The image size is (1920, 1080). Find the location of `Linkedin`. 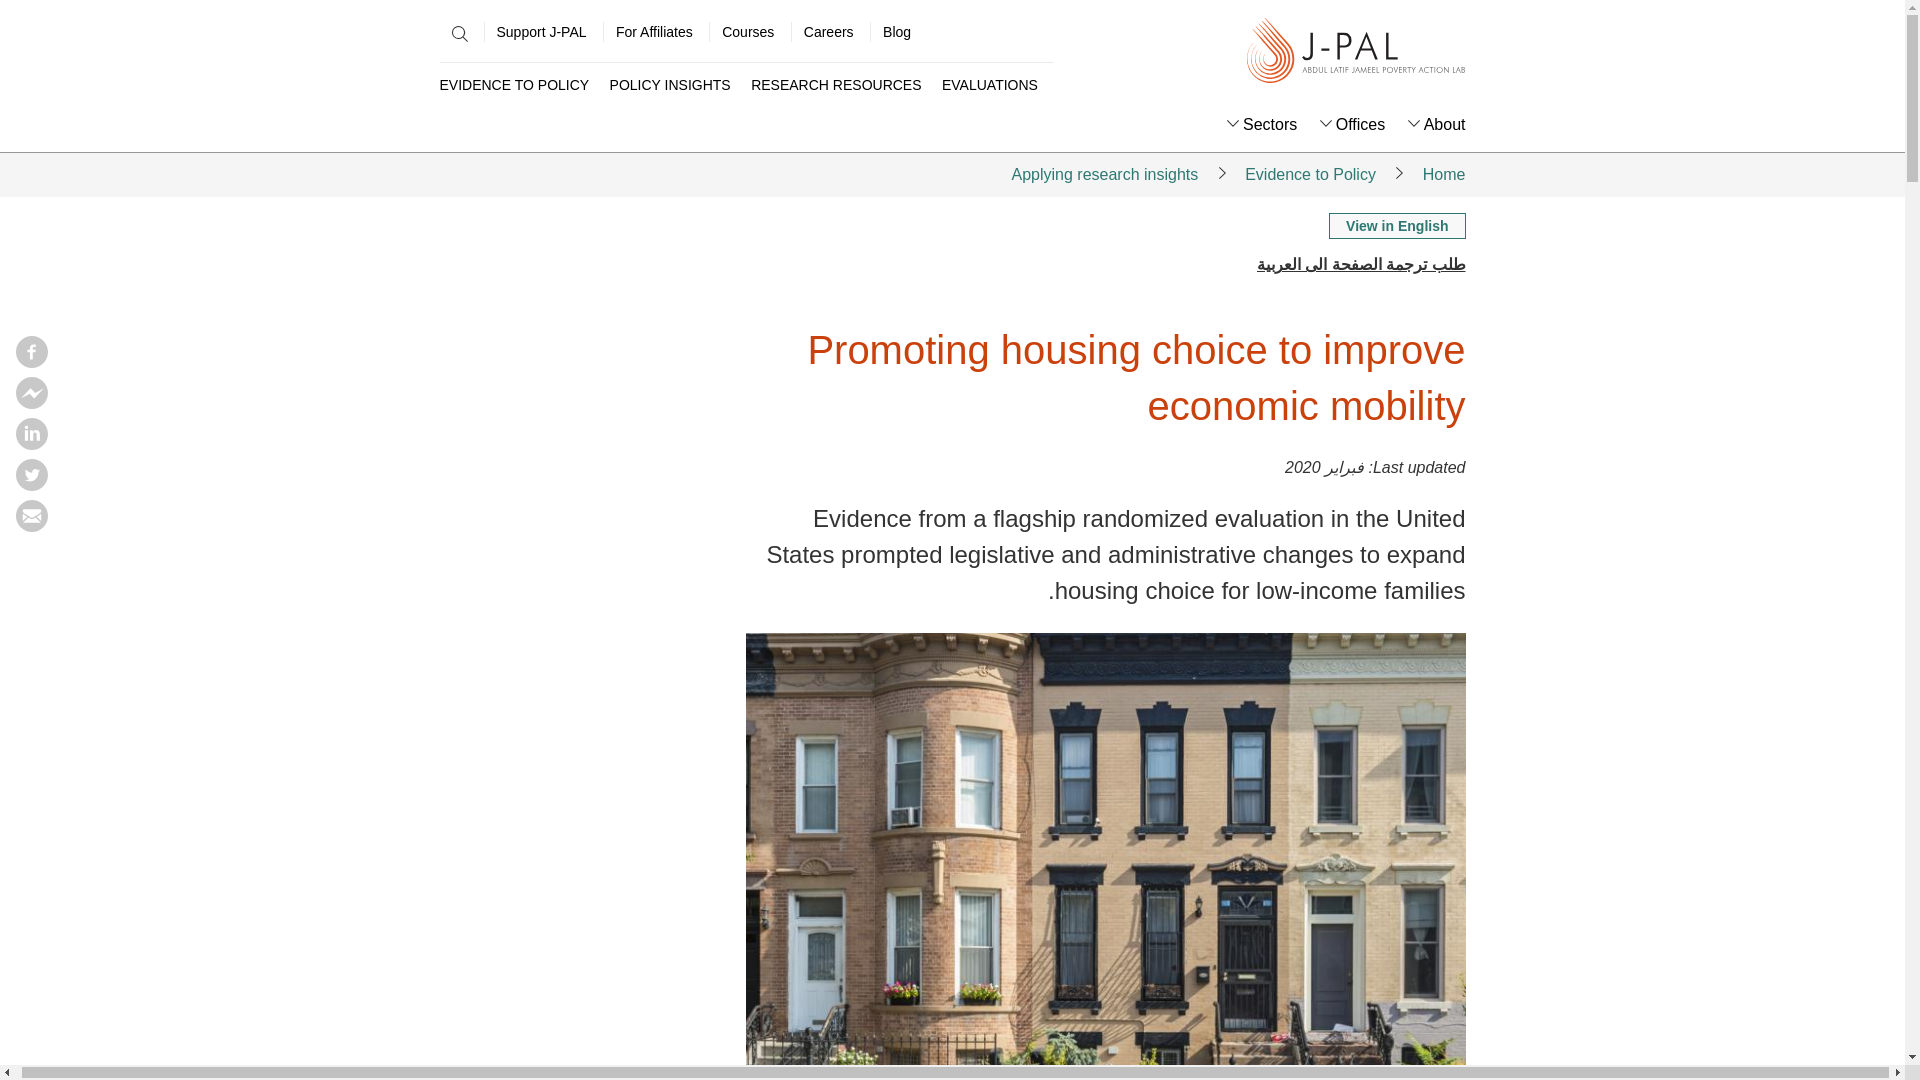

Linkedin is located at coordinates (32, 444).